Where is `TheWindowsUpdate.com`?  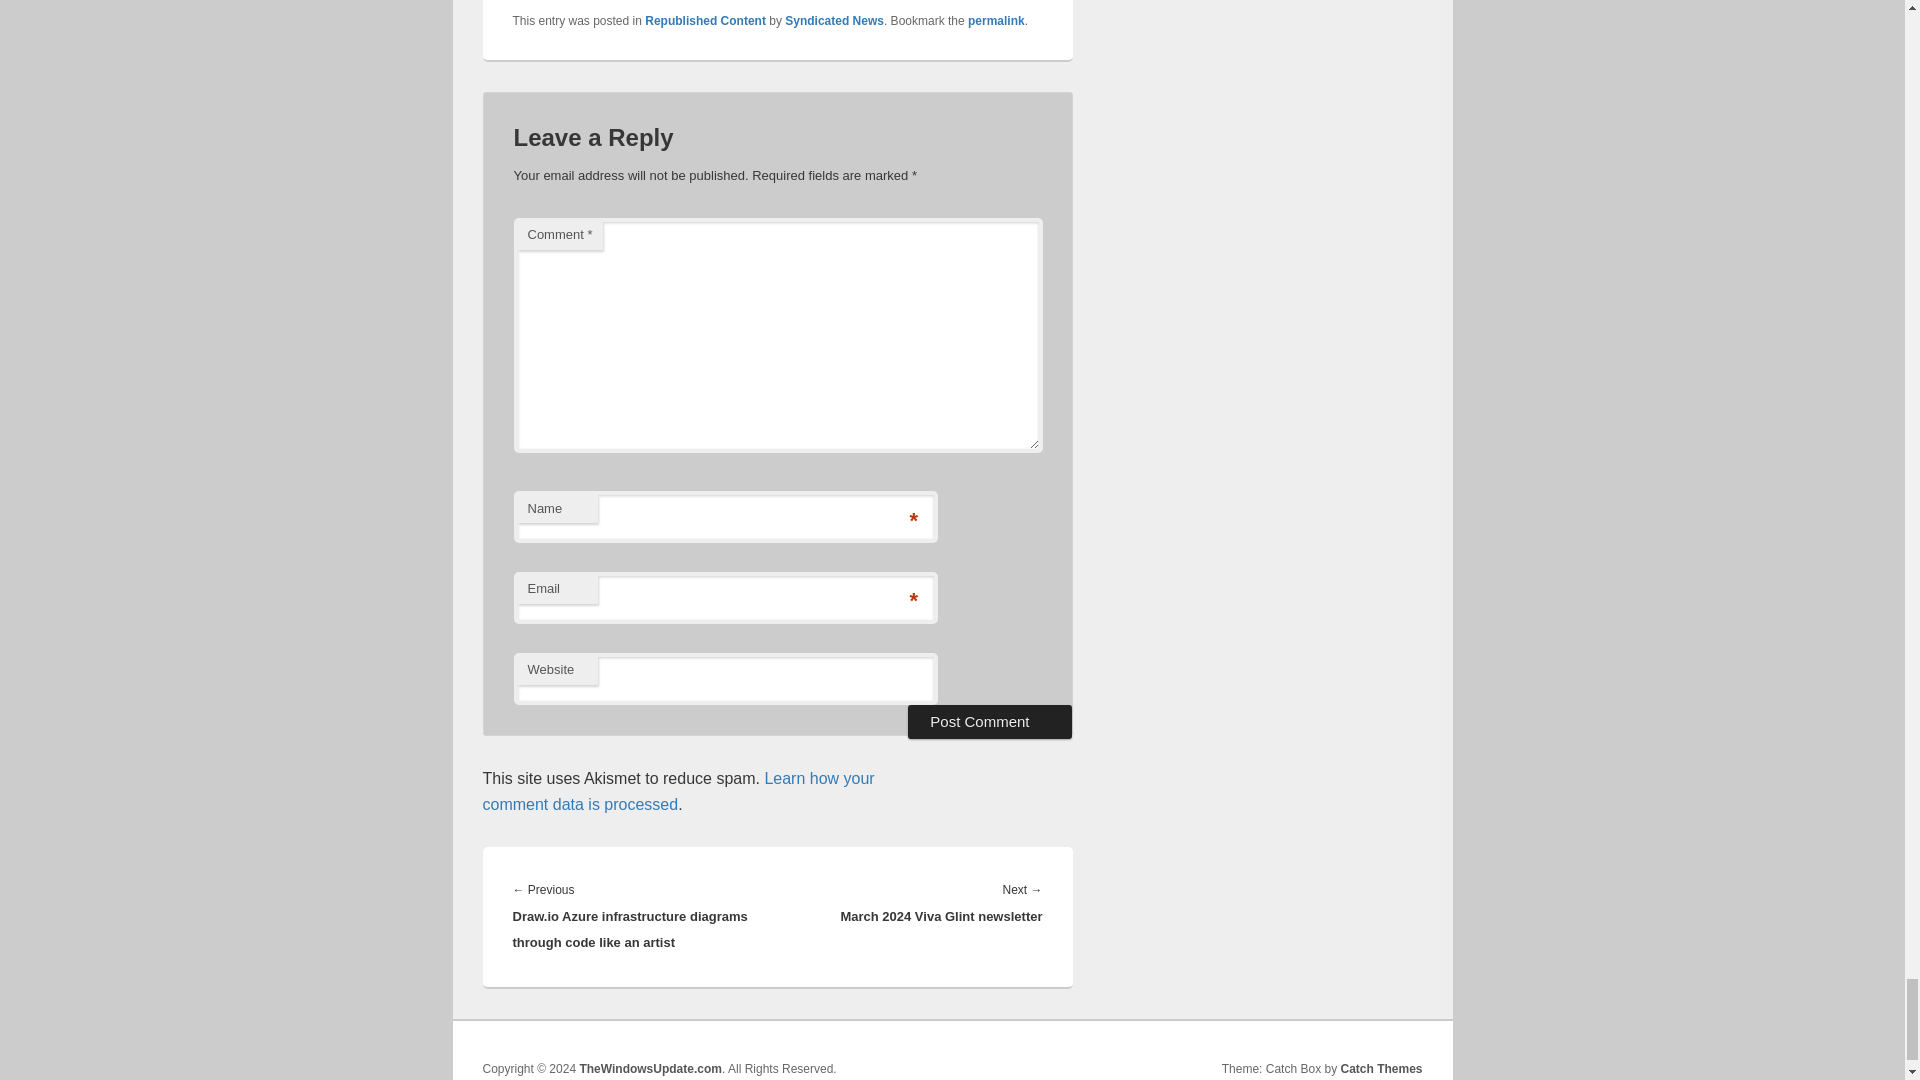
TheWindowsUpdate.com is located at coordinates (650, 1068).